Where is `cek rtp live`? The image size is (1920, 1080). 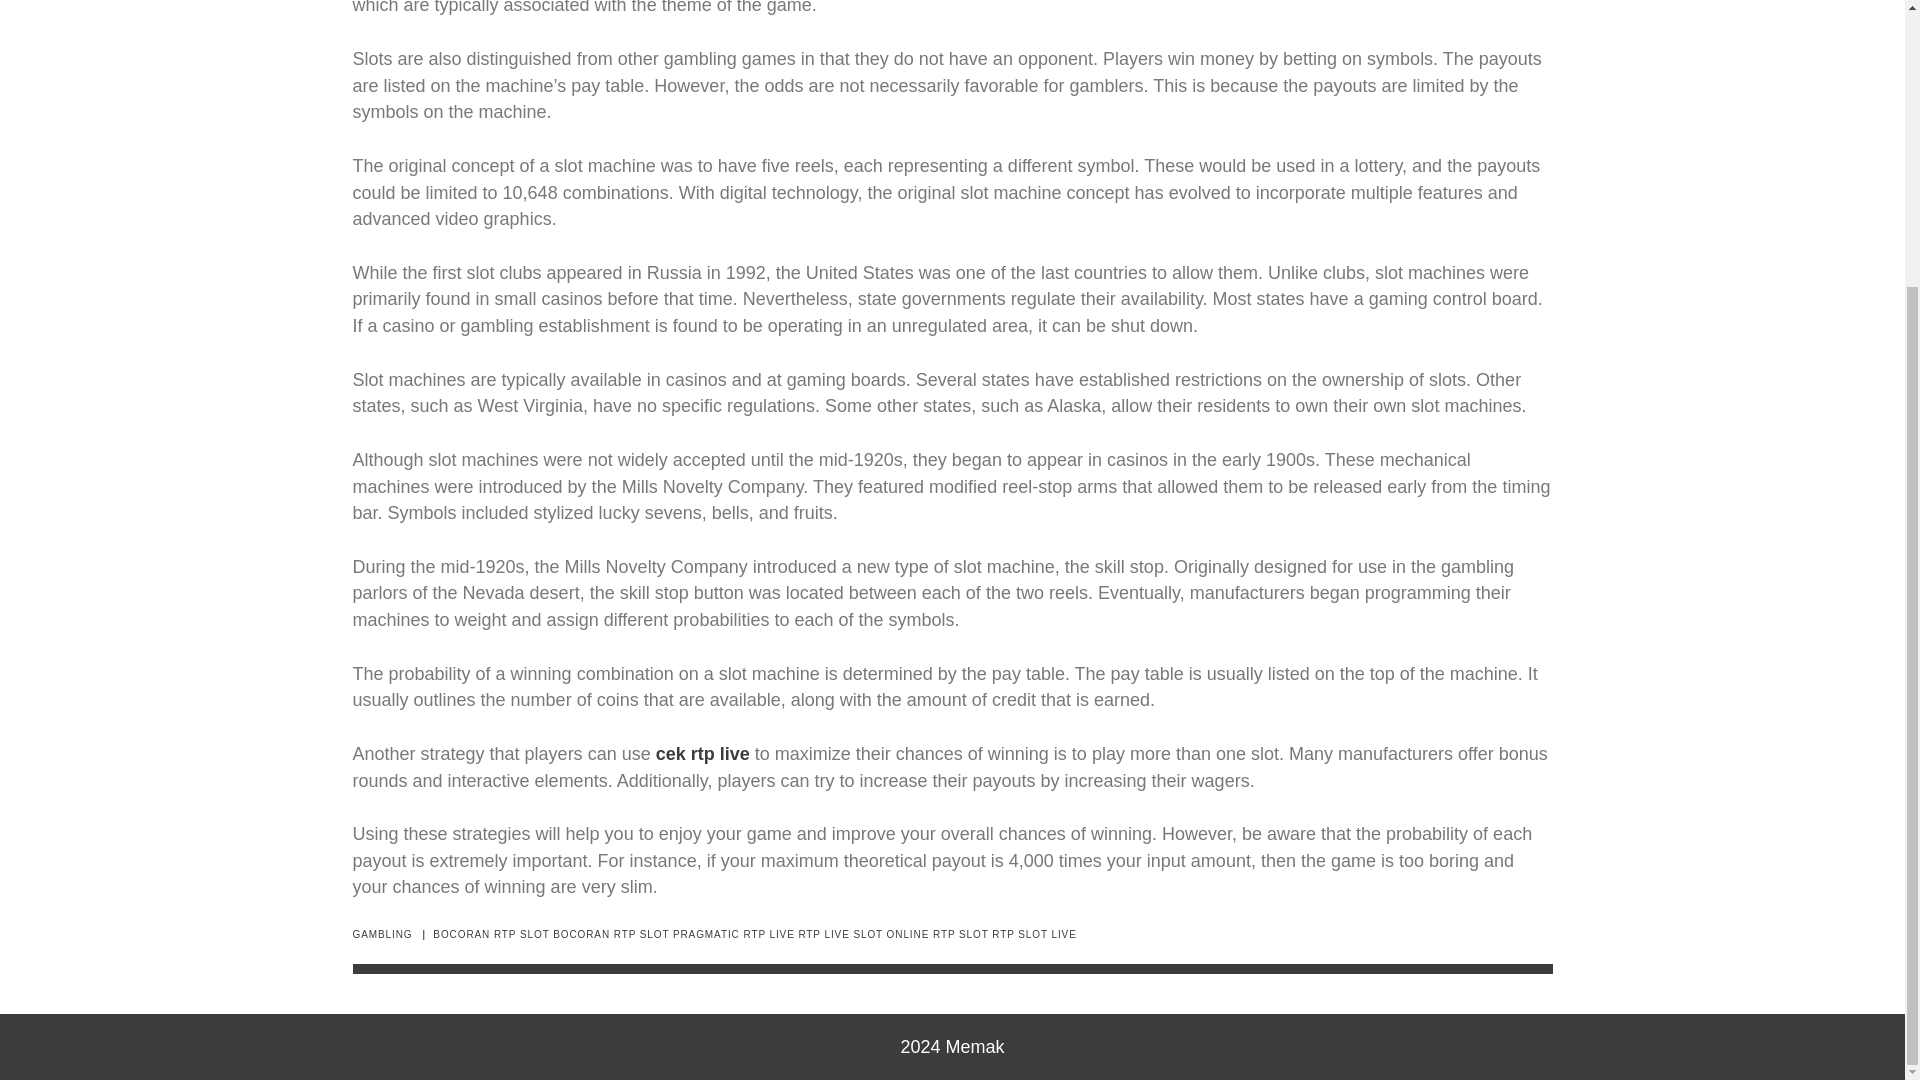
cek rtp live is located at coordinates (703, 754).